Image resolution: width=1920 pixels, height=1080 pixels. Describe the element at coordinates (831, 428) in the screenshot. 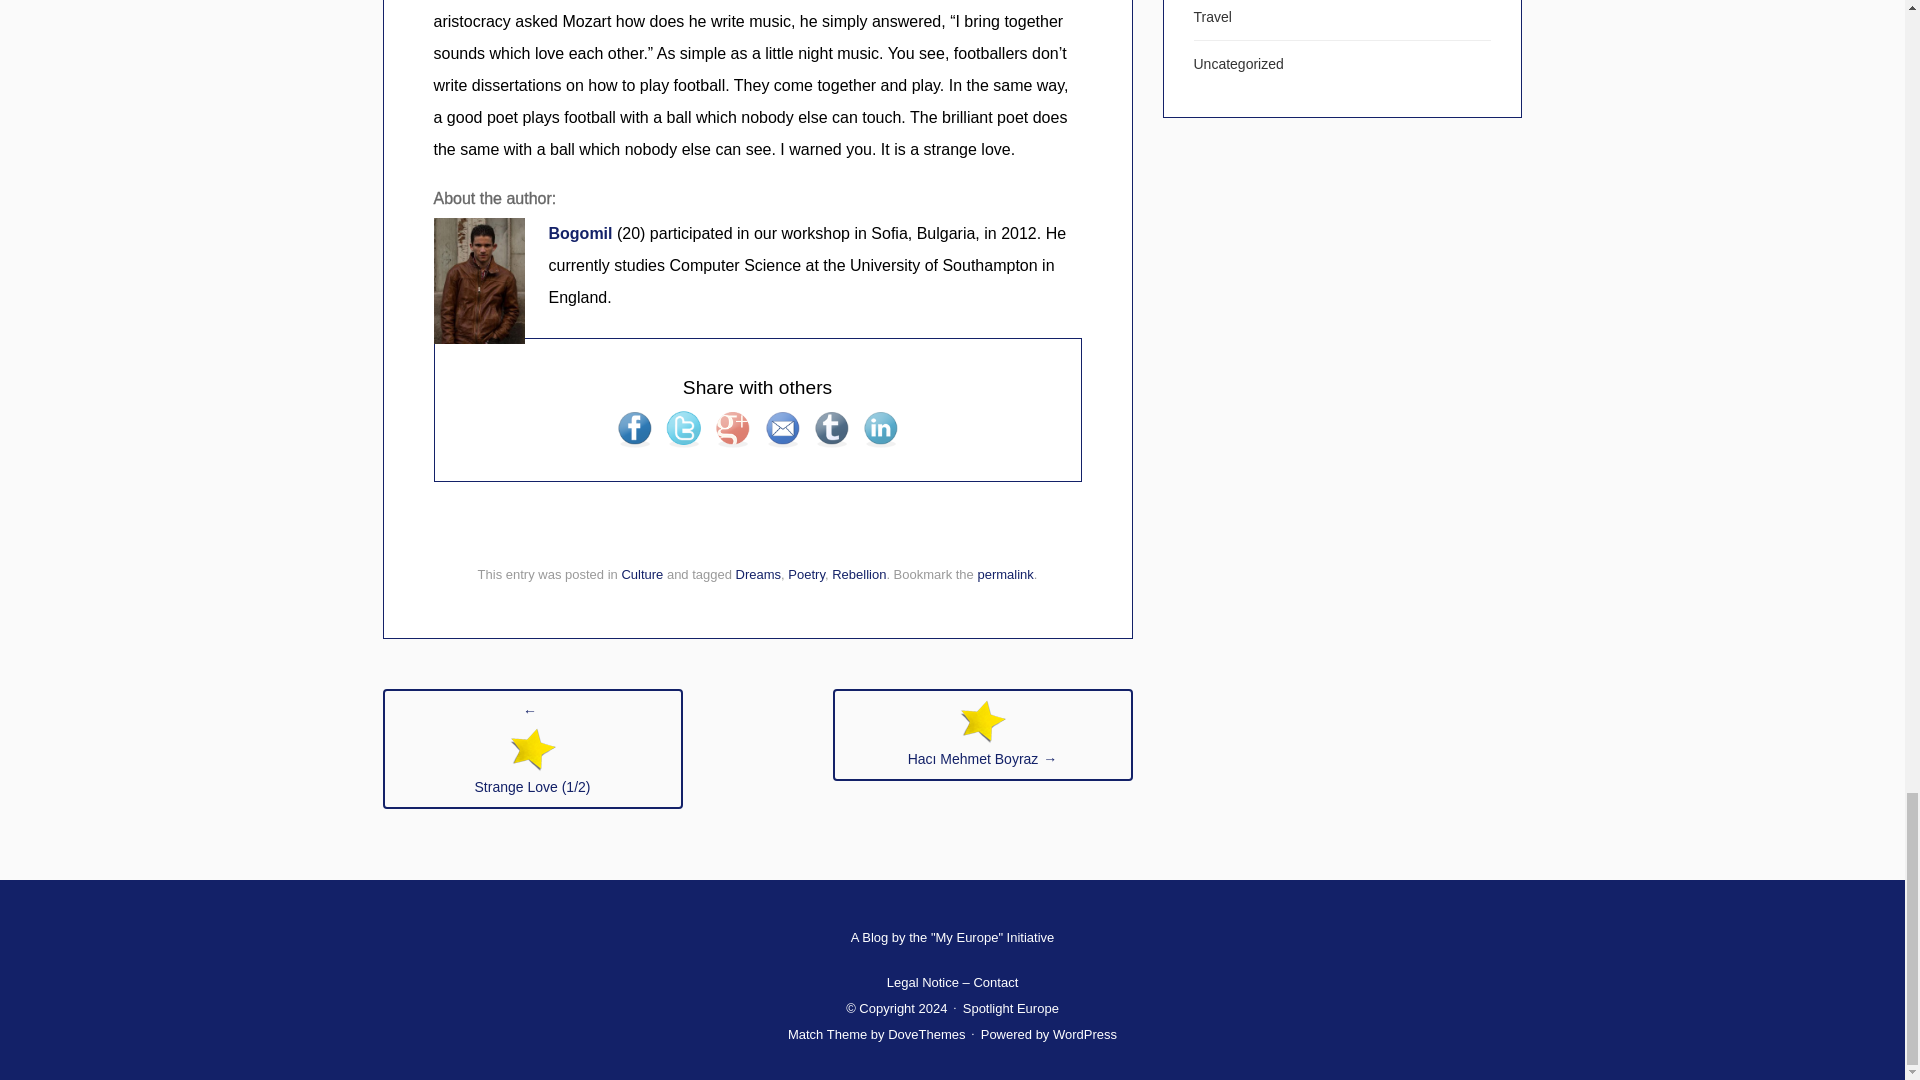

I see `Share via Tumblr` at that location.